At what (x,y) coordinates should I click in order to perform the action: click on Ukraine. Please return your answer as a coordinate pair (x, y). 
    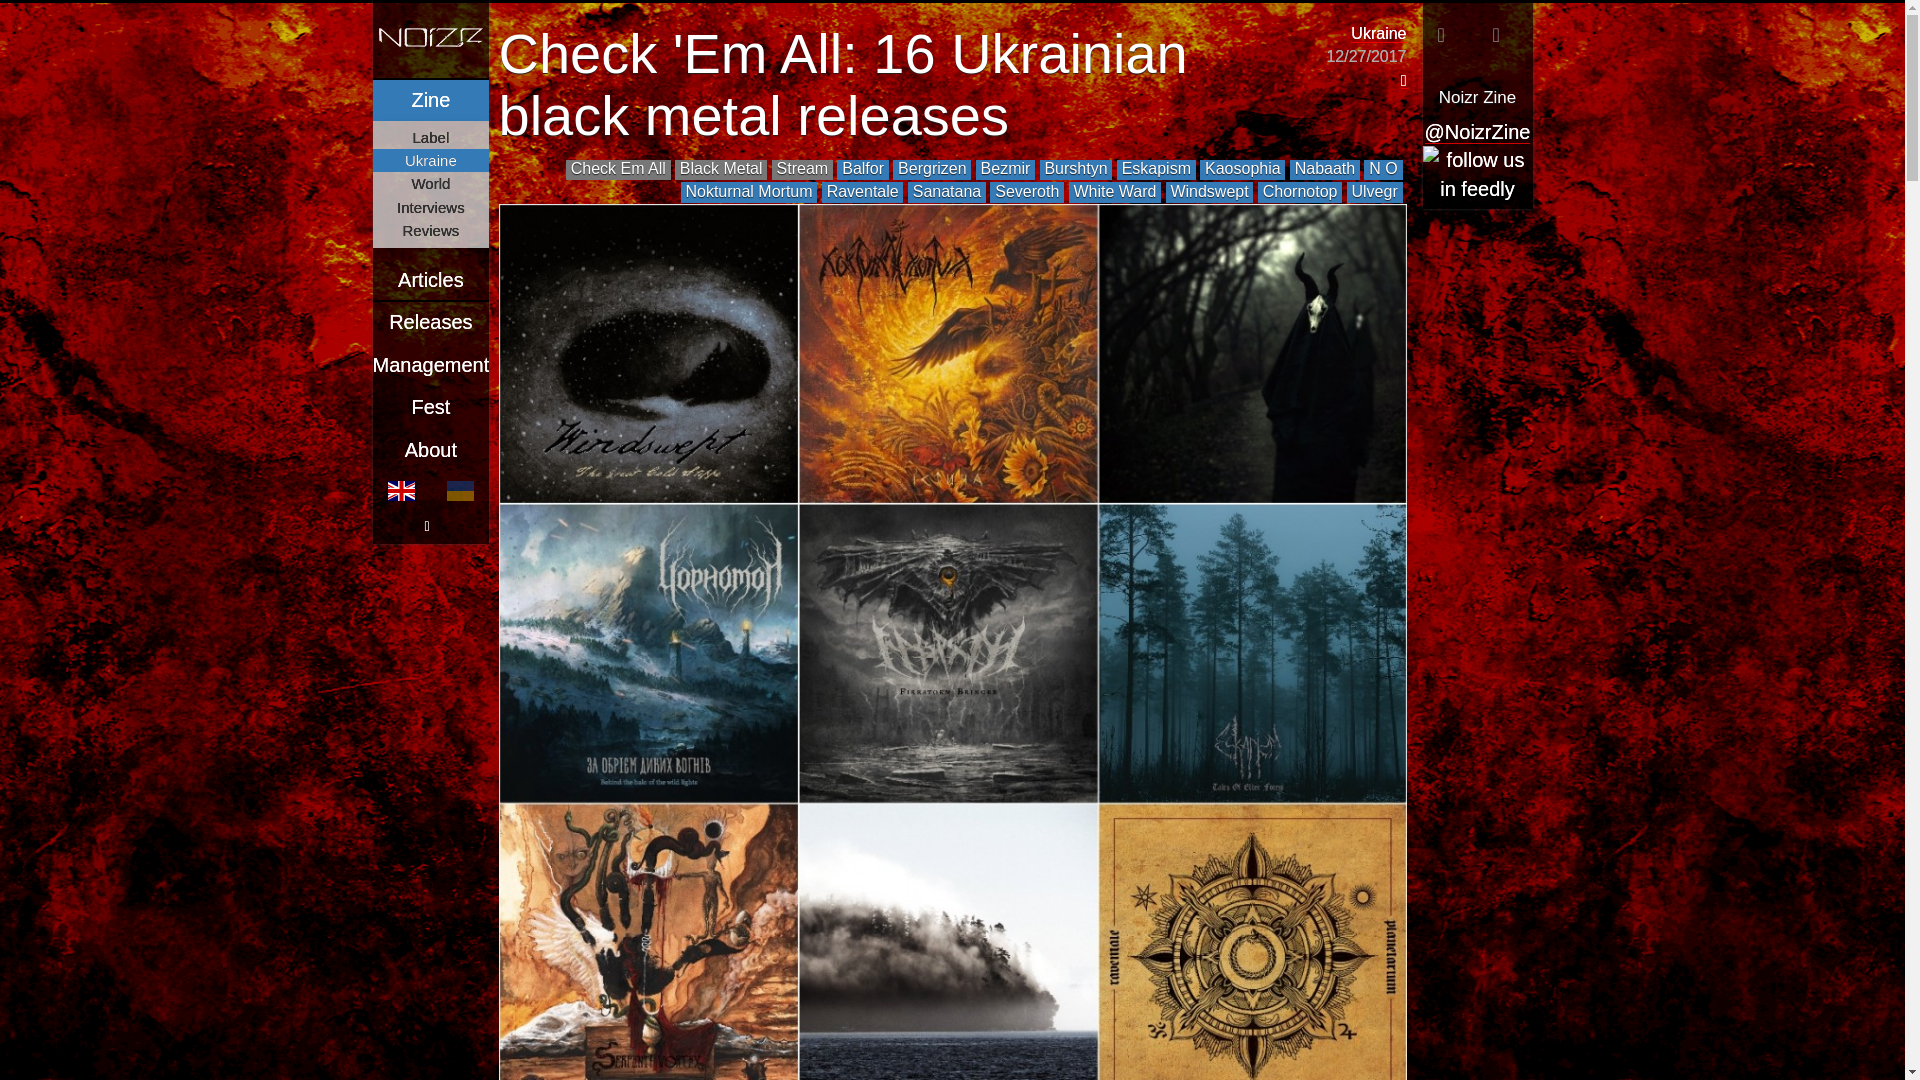
    Looking at the image, I should click on (430, 160).